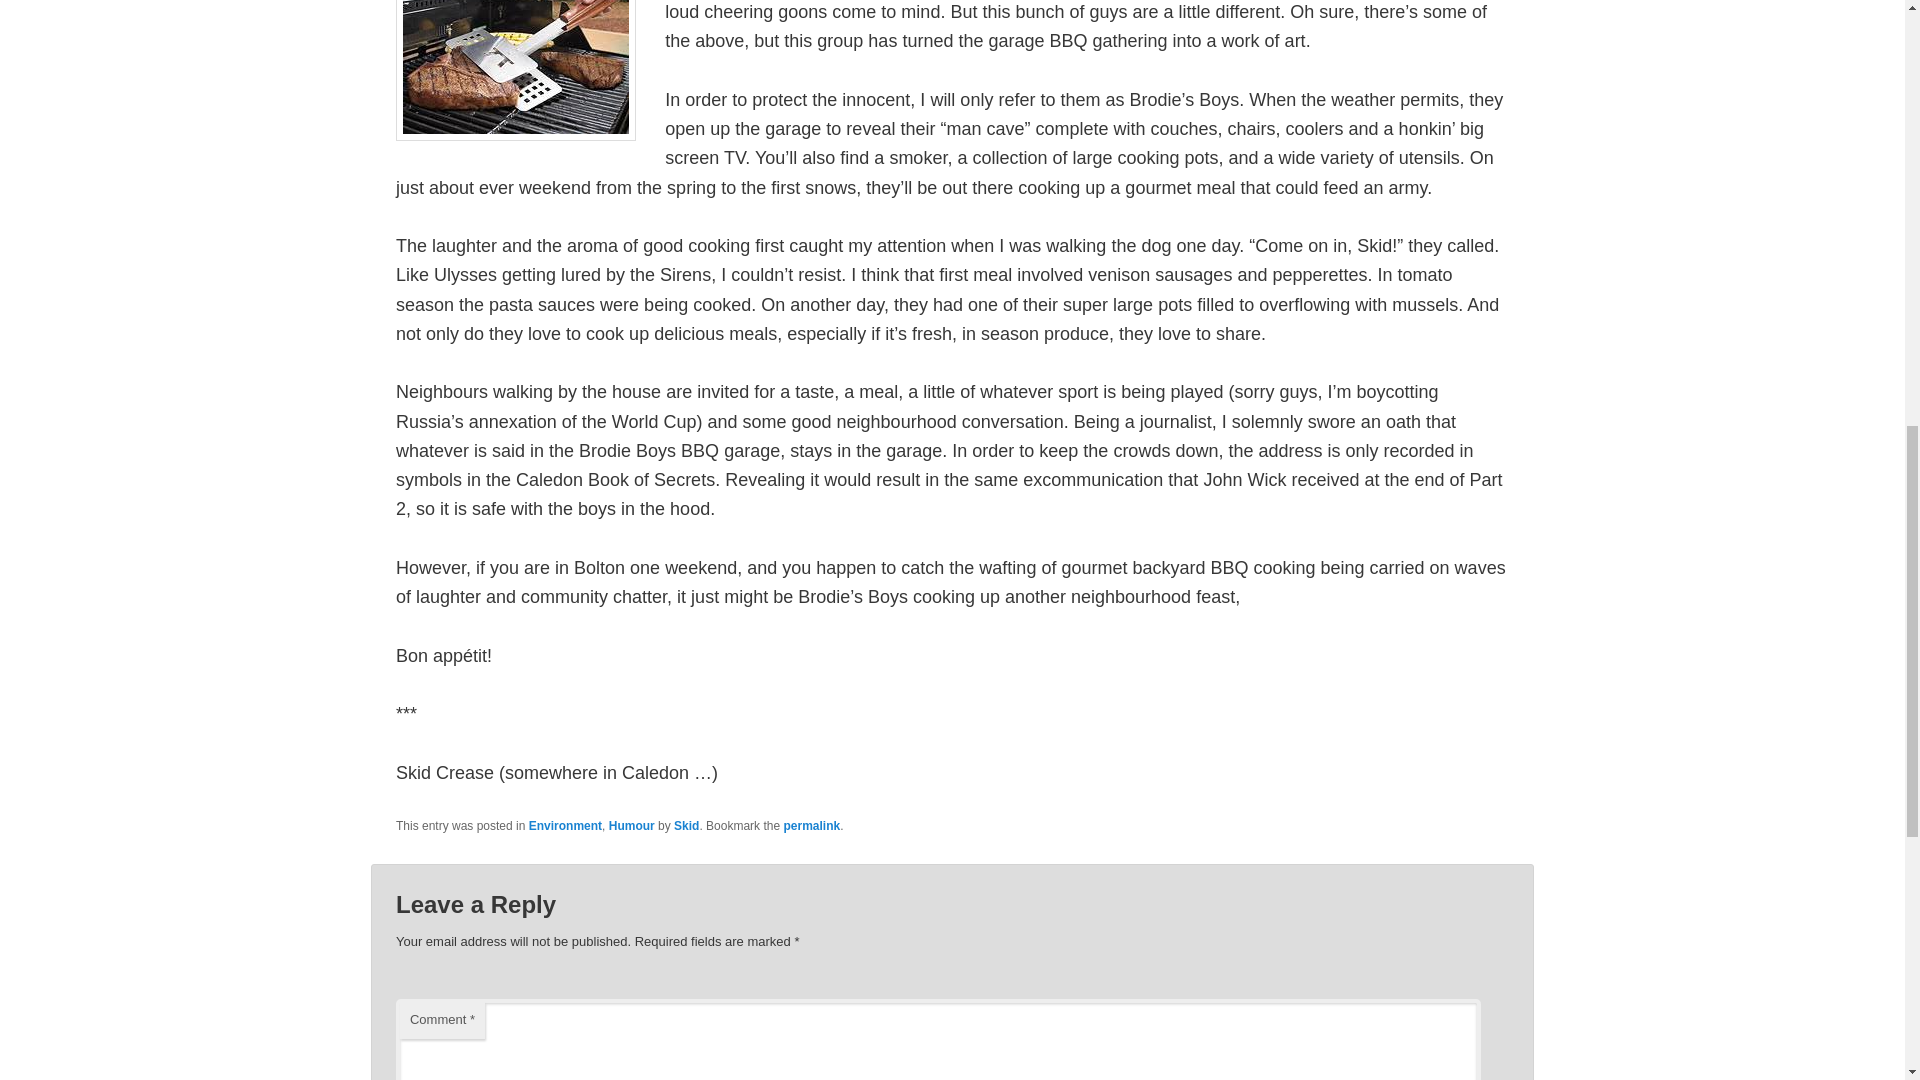 The height and width of the screenshot is (1080, 1920). What do you see at coordinates (631, 825) in the screenshot?
I see `Humour` at bounding box center [631, 825].